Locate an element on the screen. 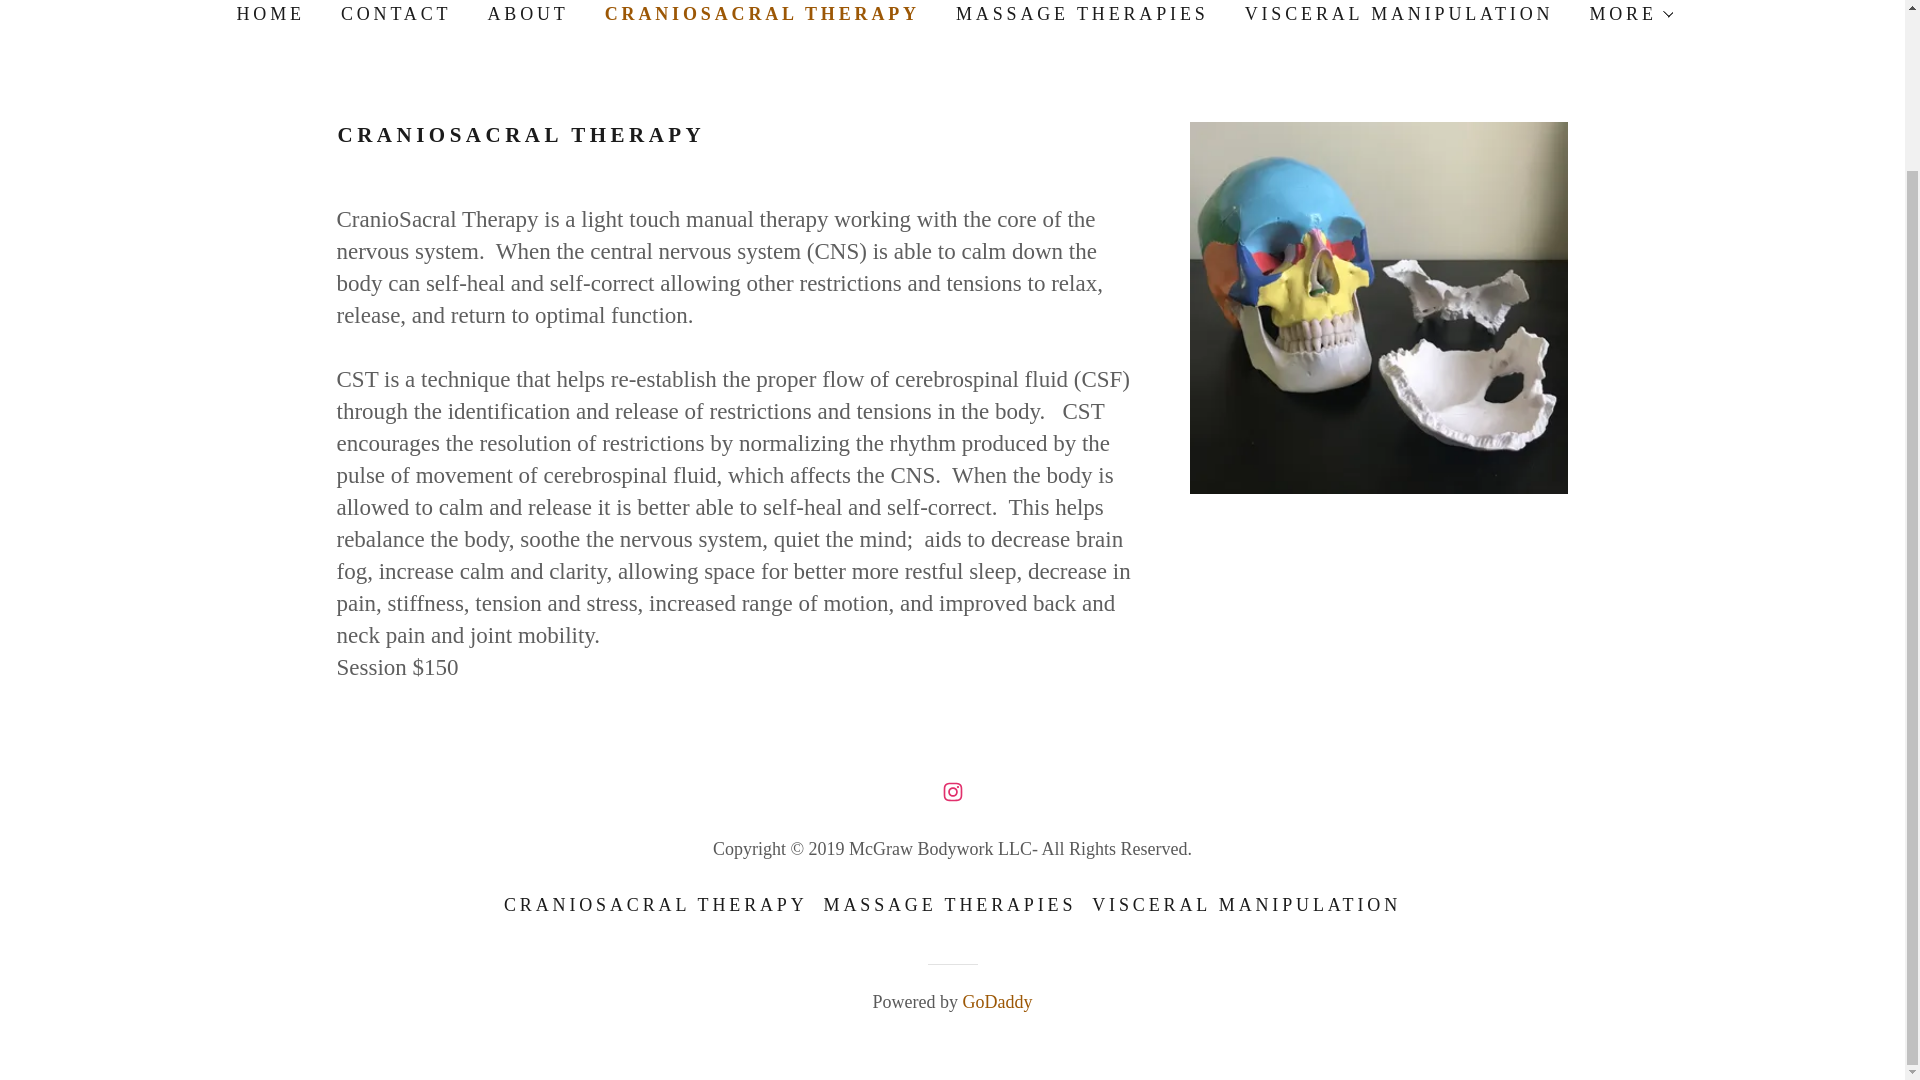  CONTACT is located at coordinates (394, 16).